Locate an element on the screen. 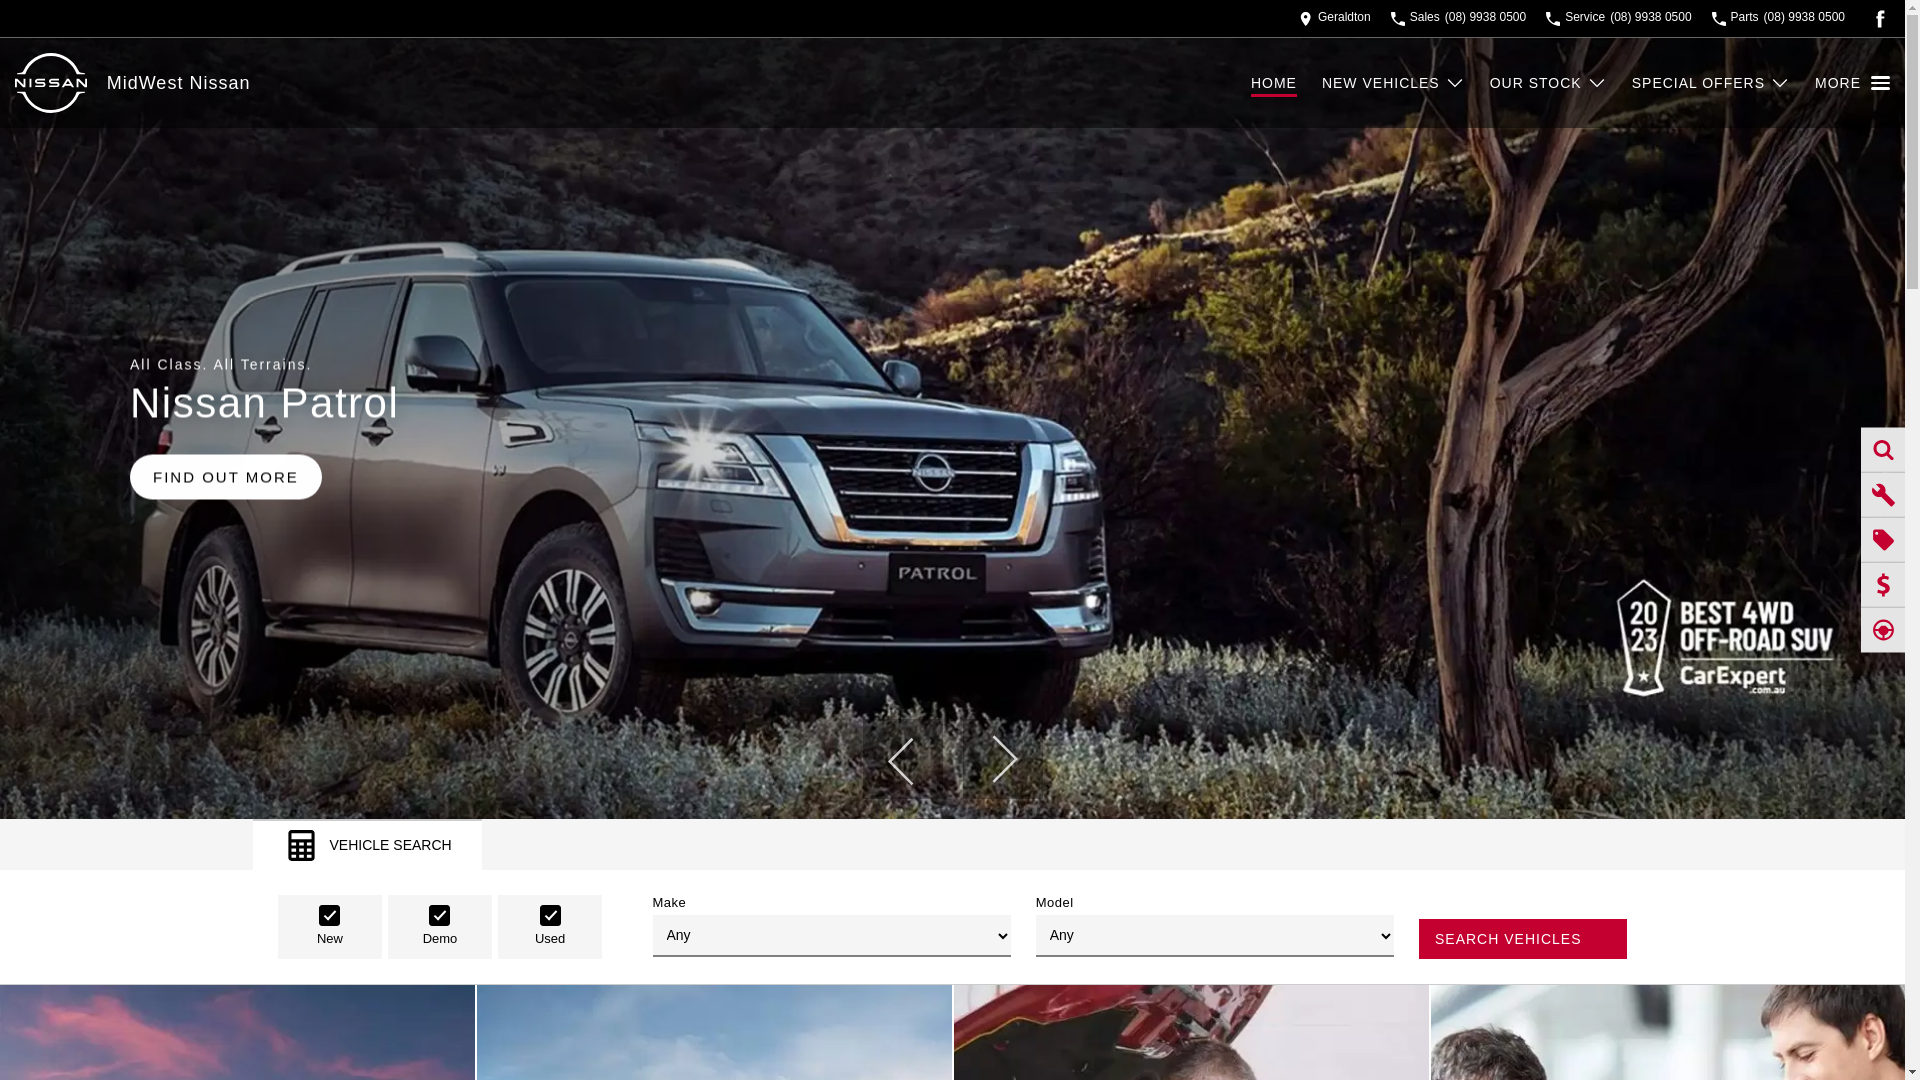 The image size is (1920, 1080). Parts
(08) 9938 0500 is located at coordinates (1778, 18).